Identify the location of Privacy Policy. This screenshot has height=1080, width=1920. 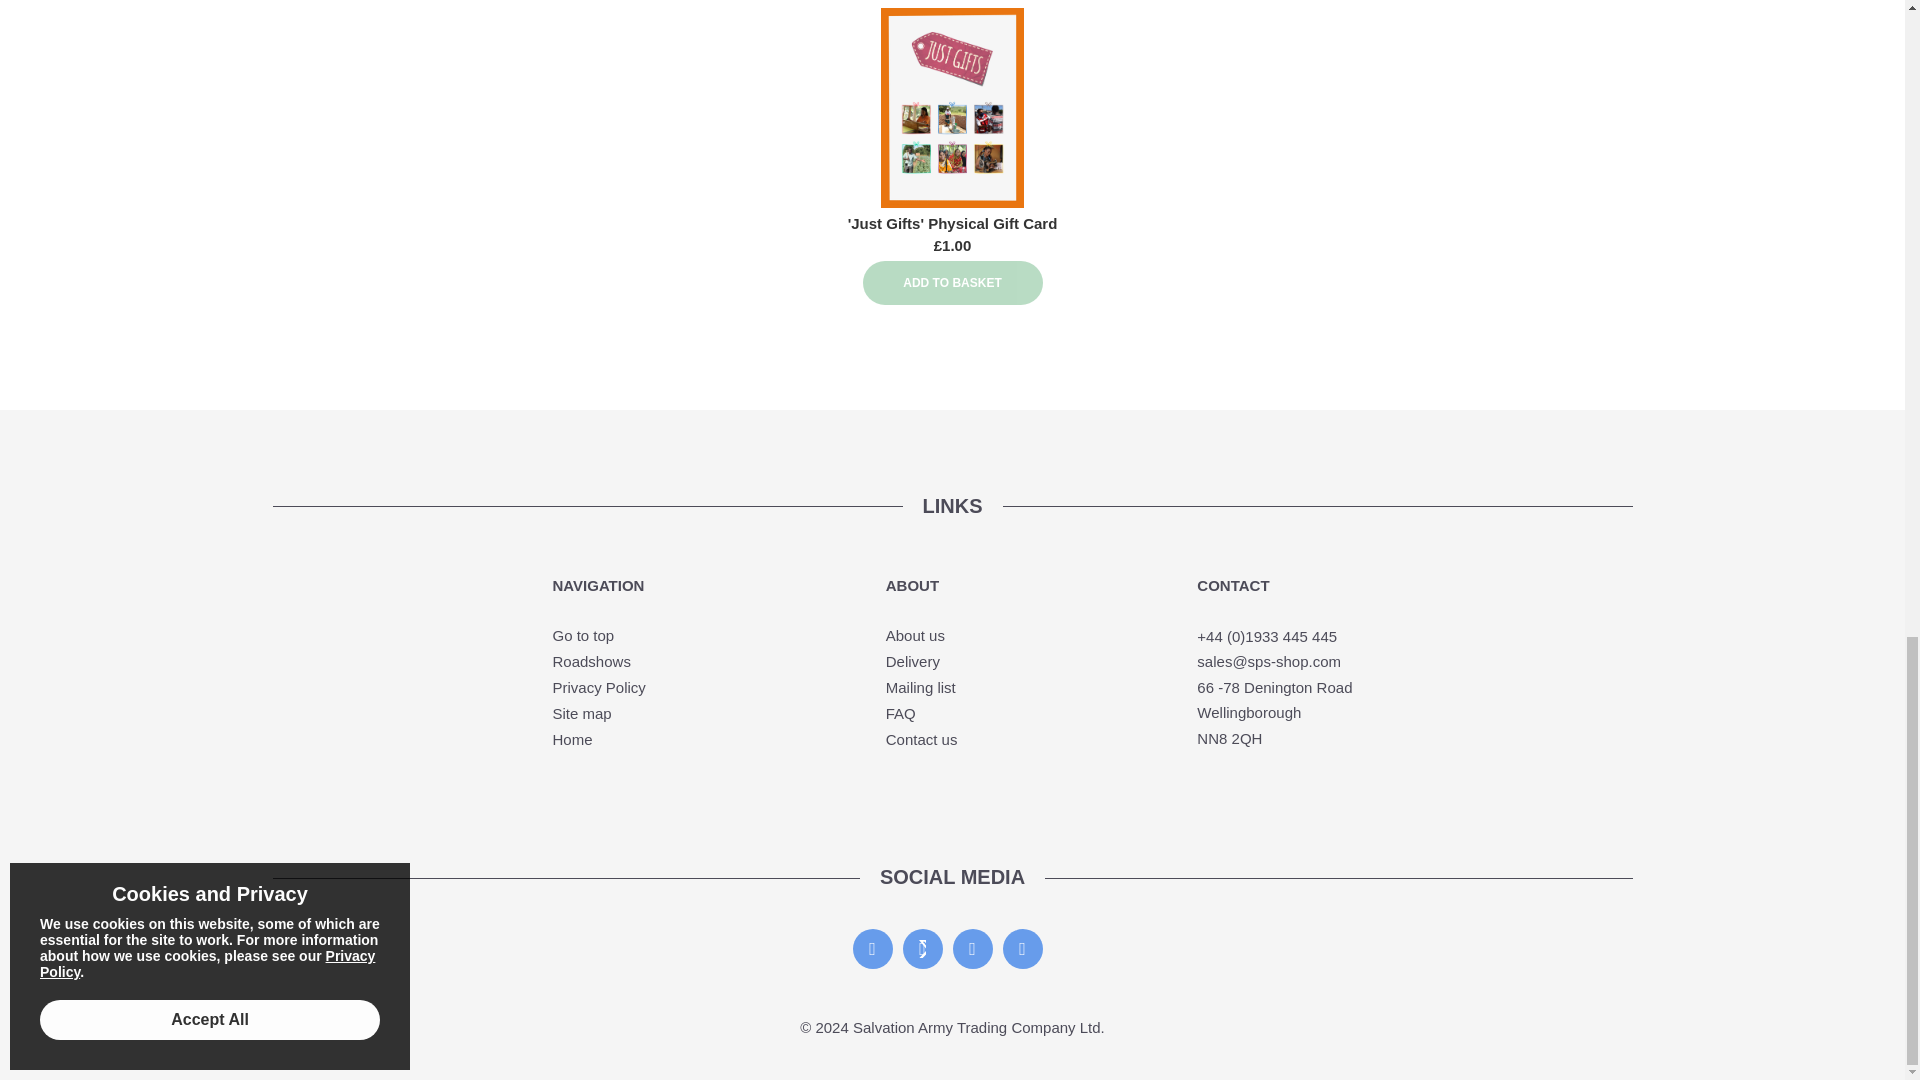
(598, 687).